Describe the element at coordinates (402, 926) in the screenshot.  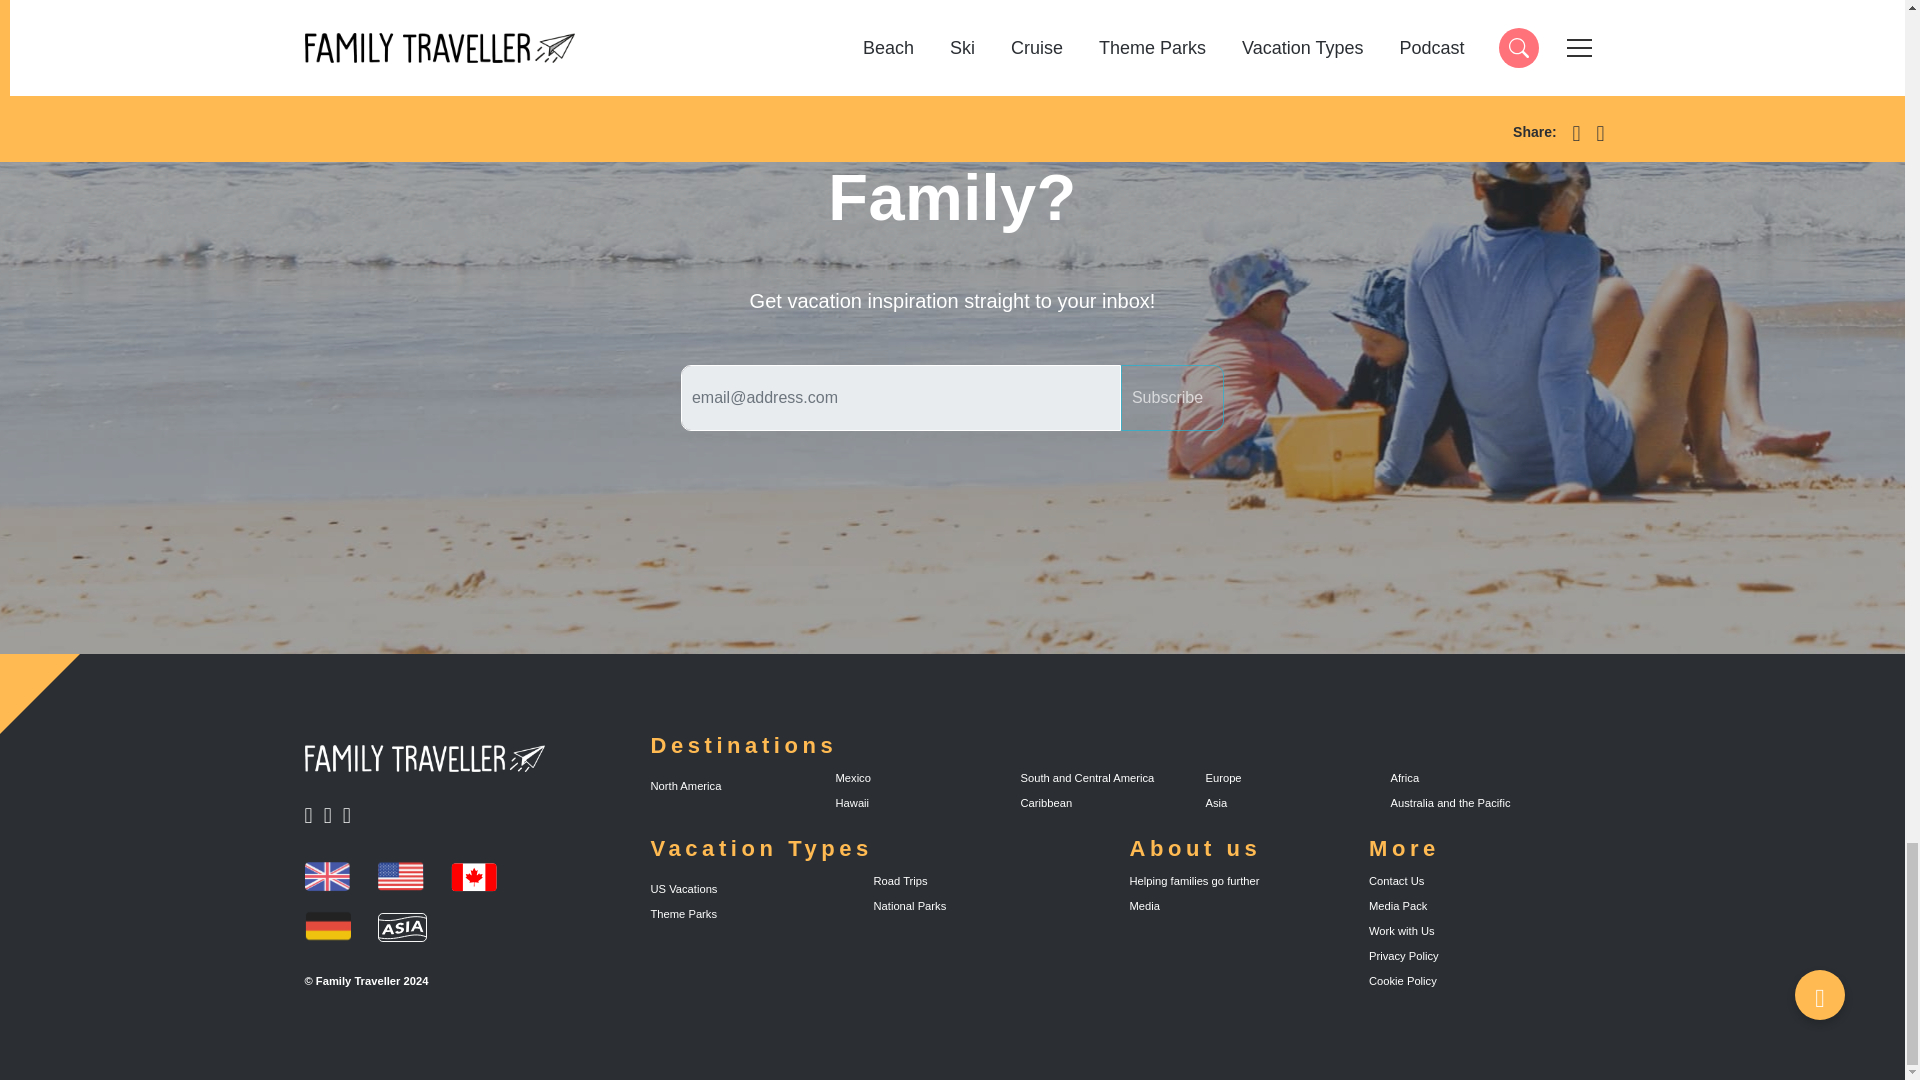
I see `Visit Family Traveller USA` at that location.